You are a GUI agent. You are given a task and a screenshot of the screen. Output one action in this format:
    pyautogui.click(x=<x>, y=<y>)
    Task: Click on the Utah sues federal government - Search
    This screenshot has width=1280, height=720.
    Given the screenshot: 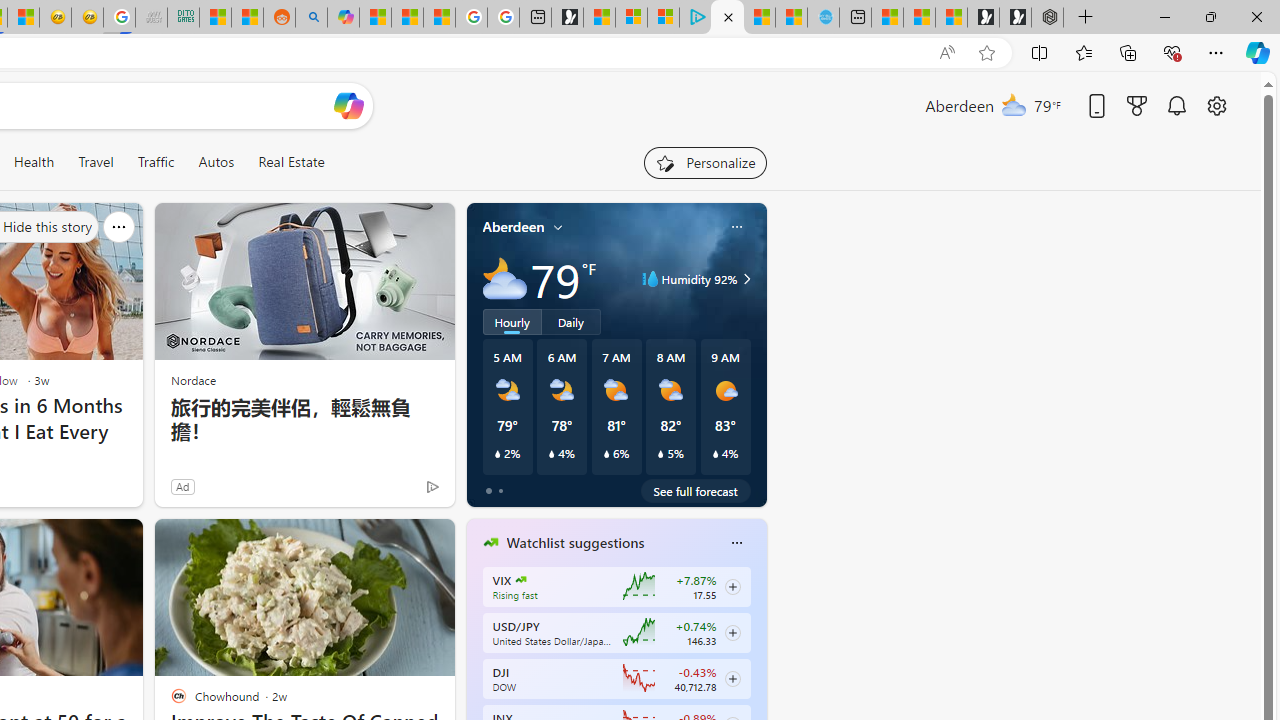 What is the action you would take?
    pyautogui.click(x=310, y=18)
    